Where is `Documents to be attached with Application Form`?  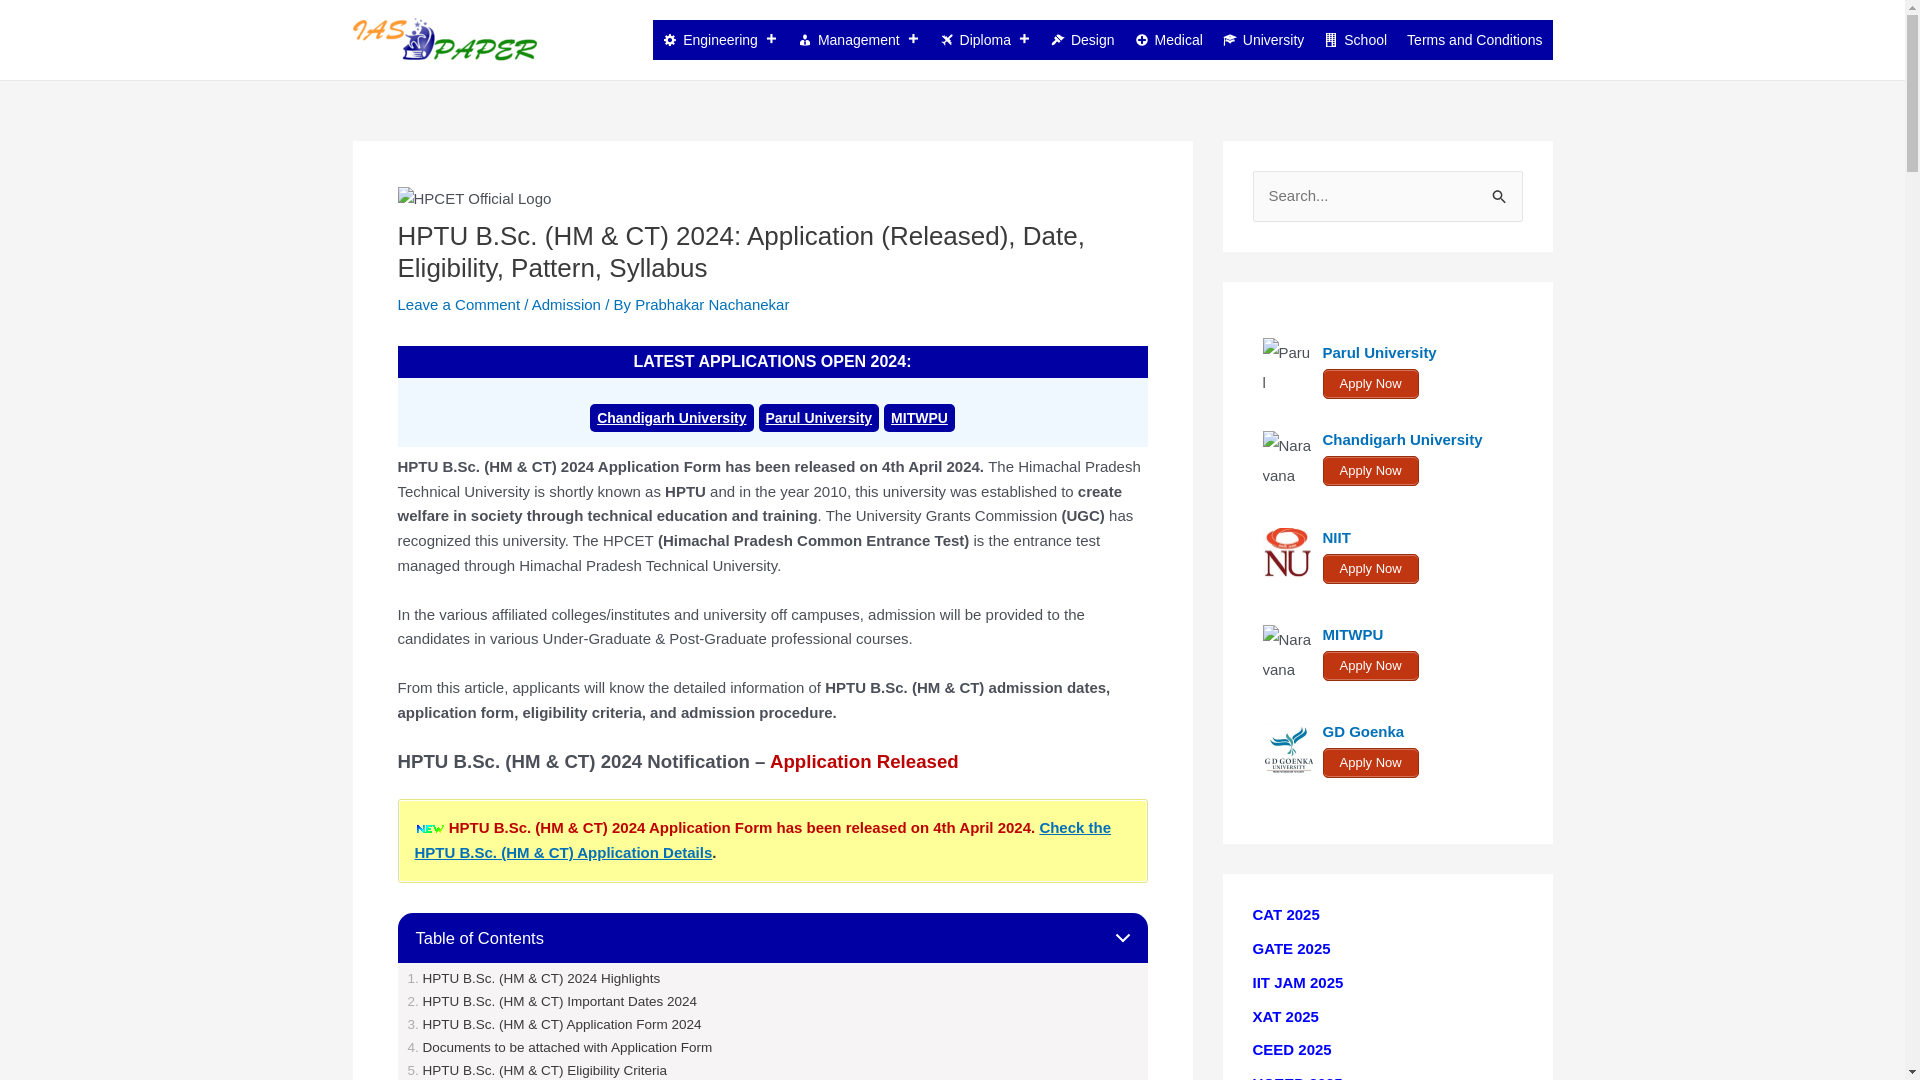
Documents to be attached with Application Form is located at coordinates (560, 1048).